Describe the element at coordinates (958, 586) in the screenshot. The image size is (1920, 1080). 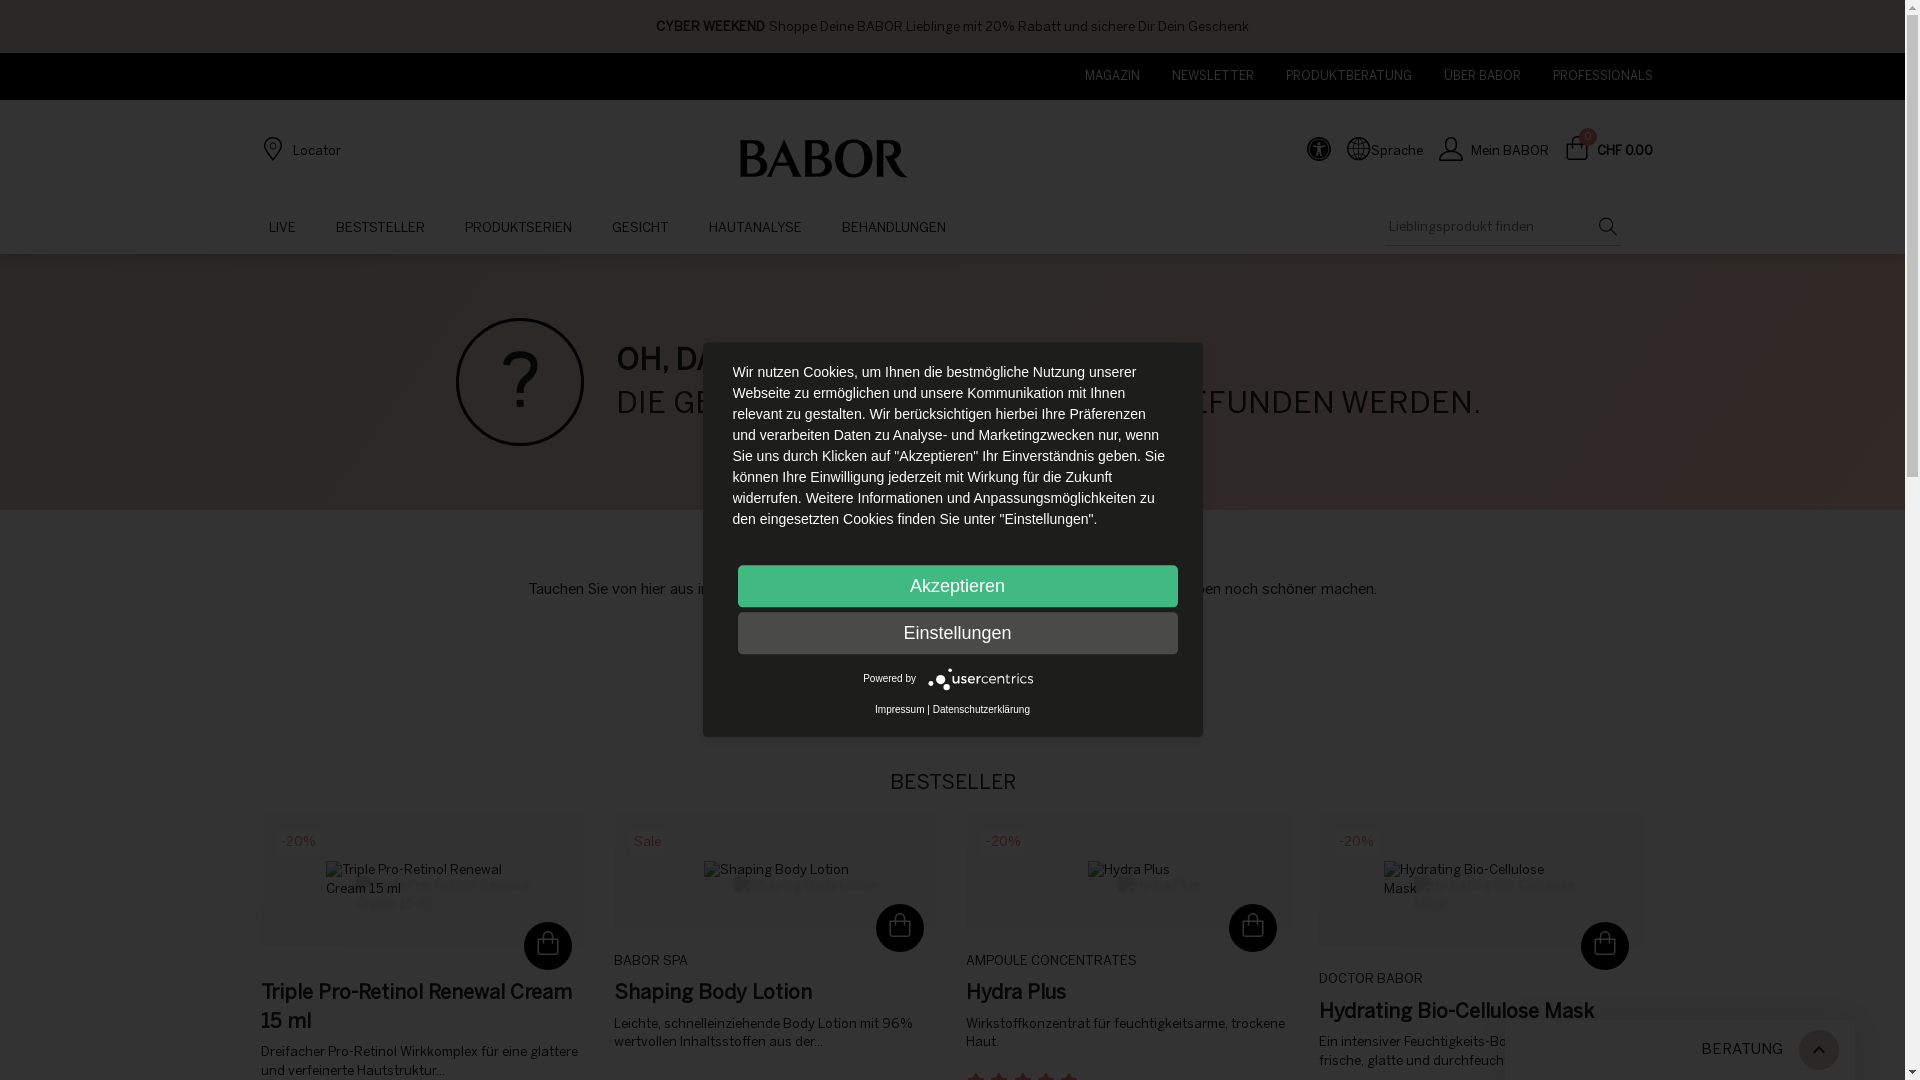
I see `Akzeptieren` at that location.